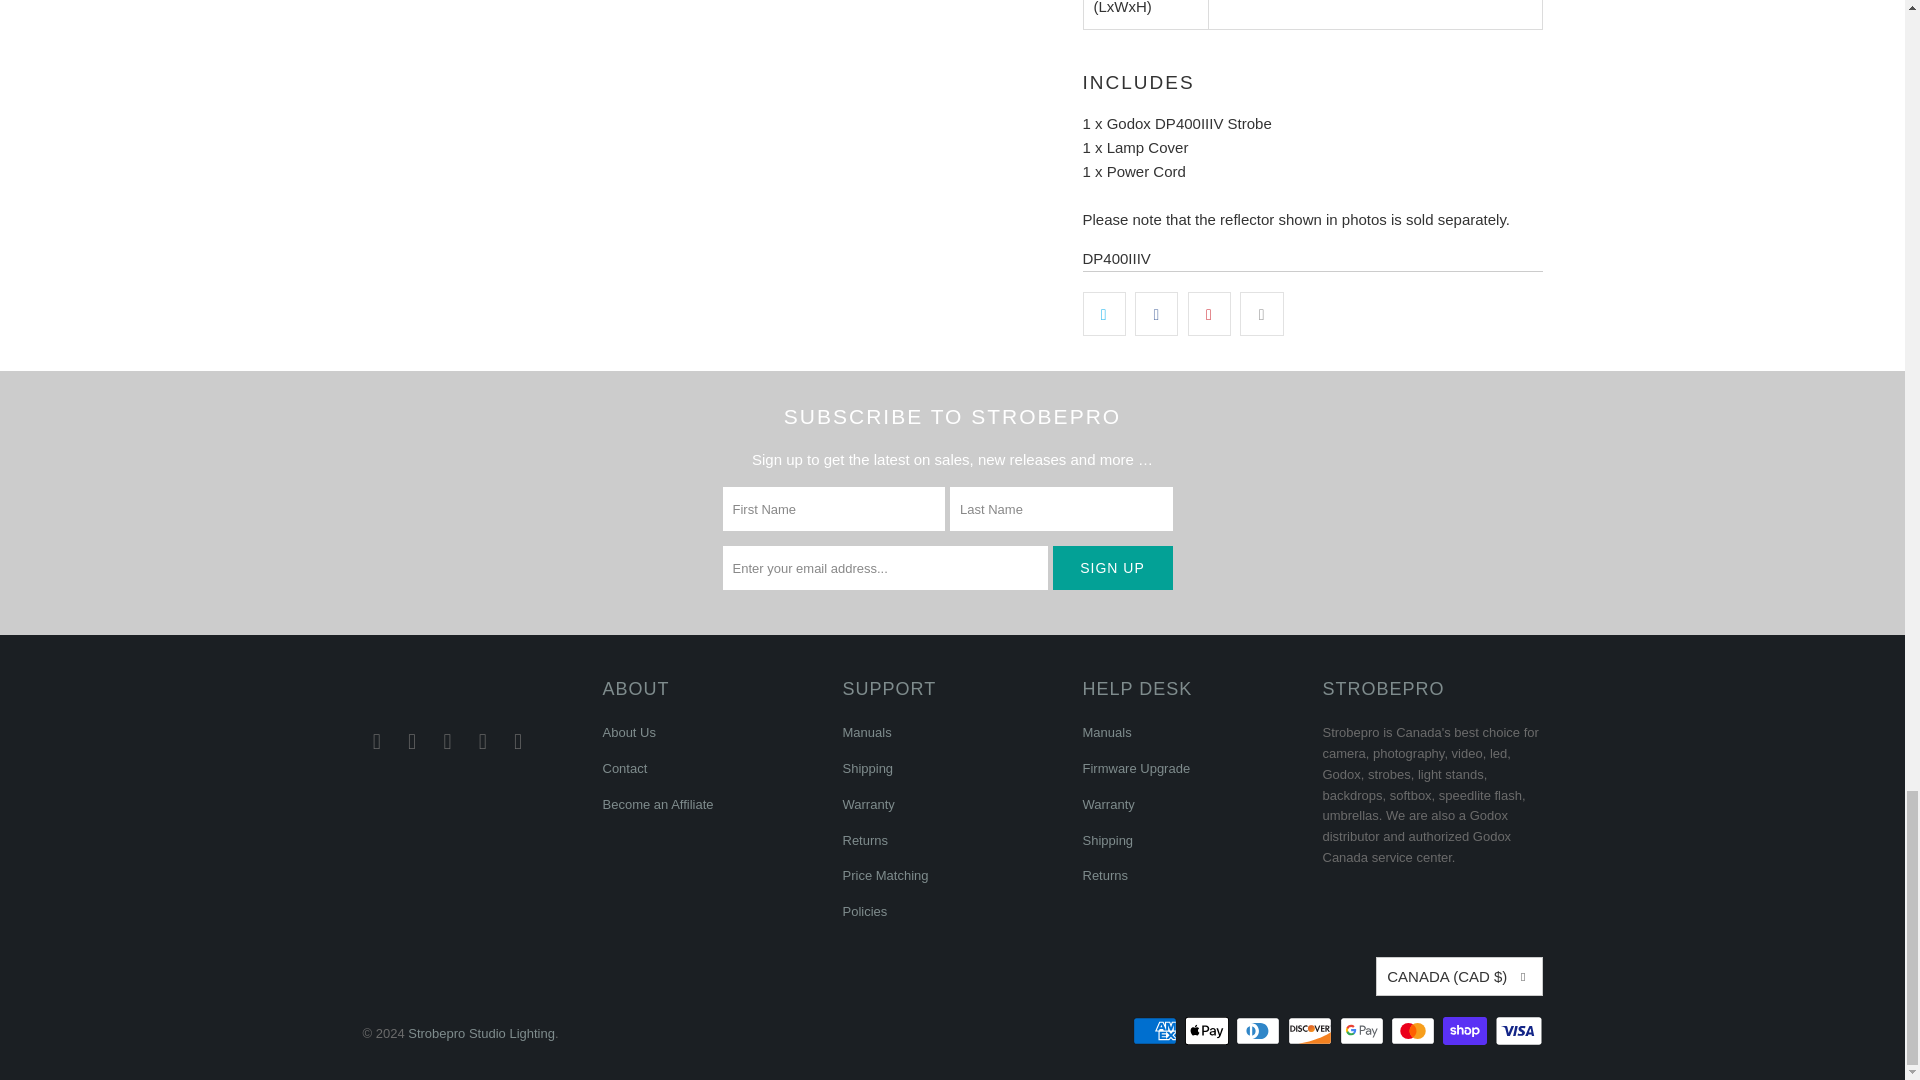  I want to click on Sign Up, so click(1112, 568).